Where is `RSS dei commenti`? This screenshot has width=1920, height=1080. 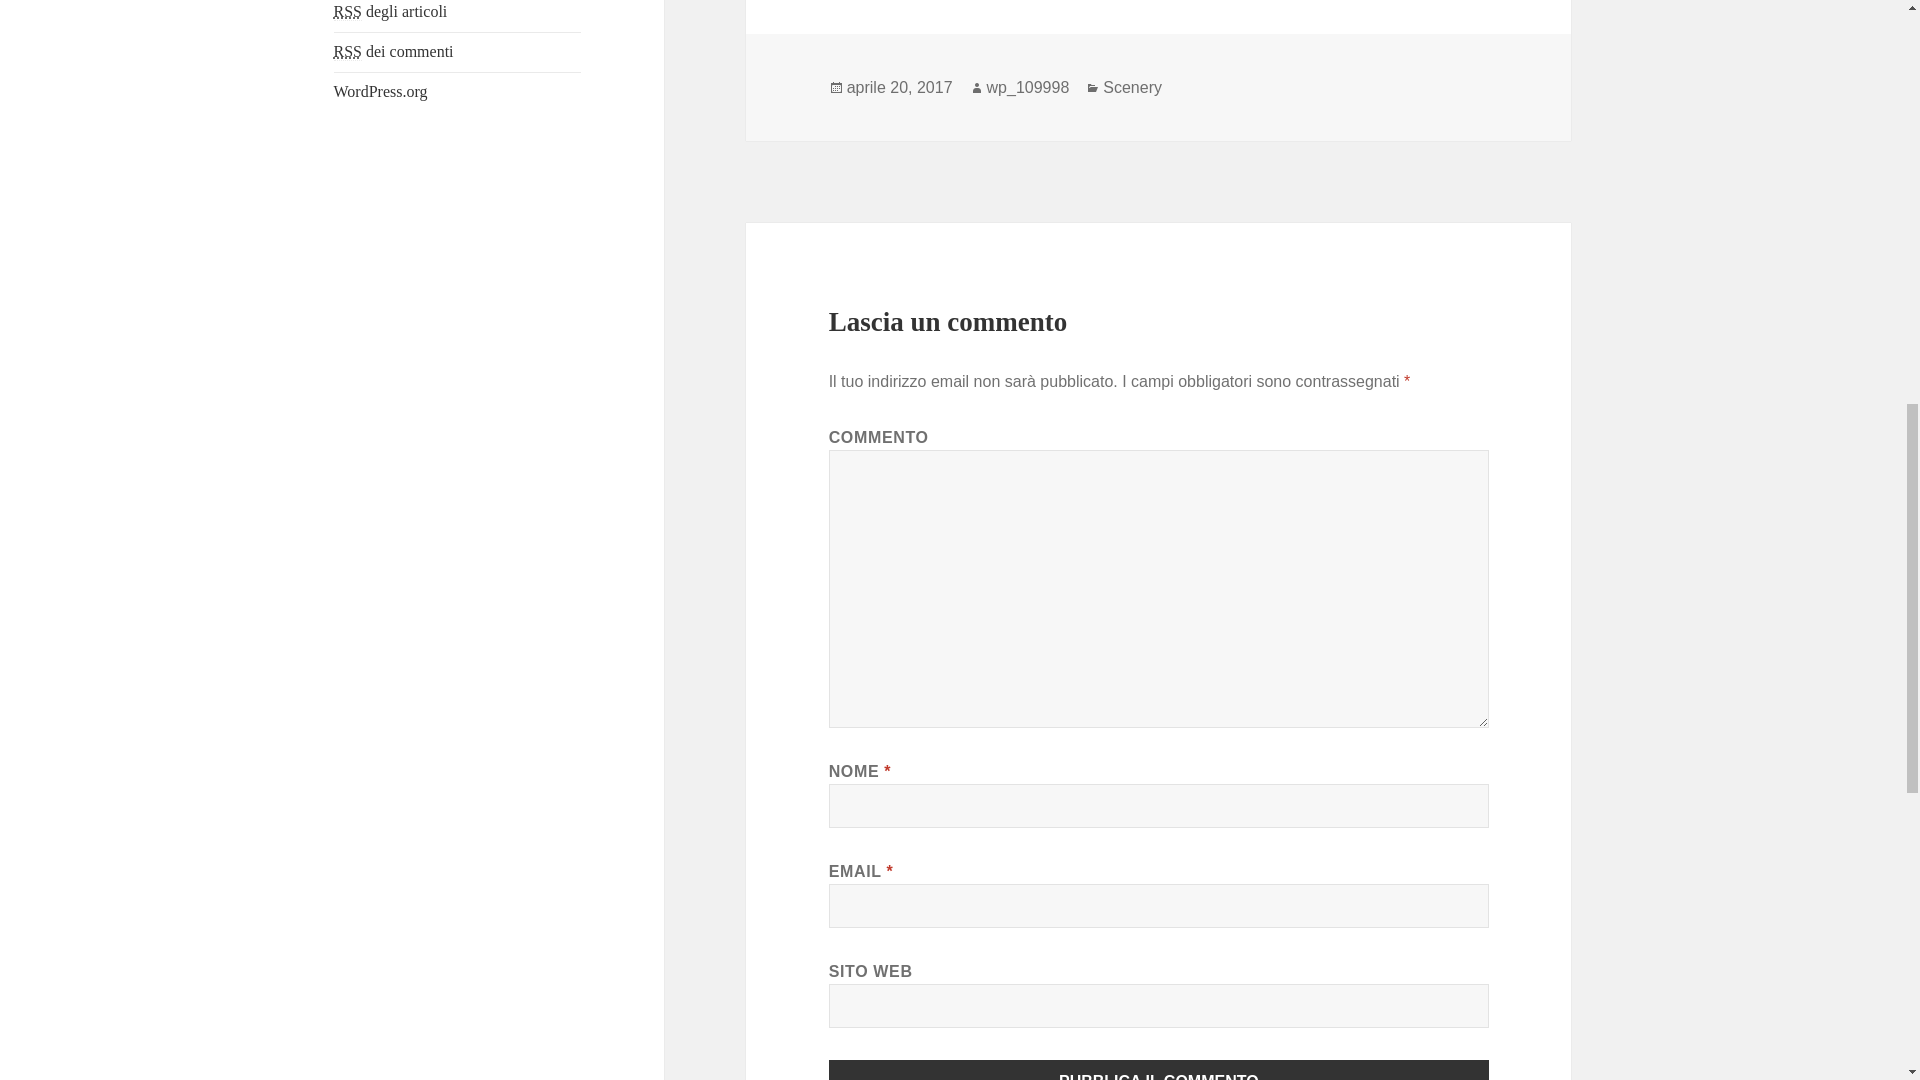 RSS dei commenti is located at coordinates (394, 52).